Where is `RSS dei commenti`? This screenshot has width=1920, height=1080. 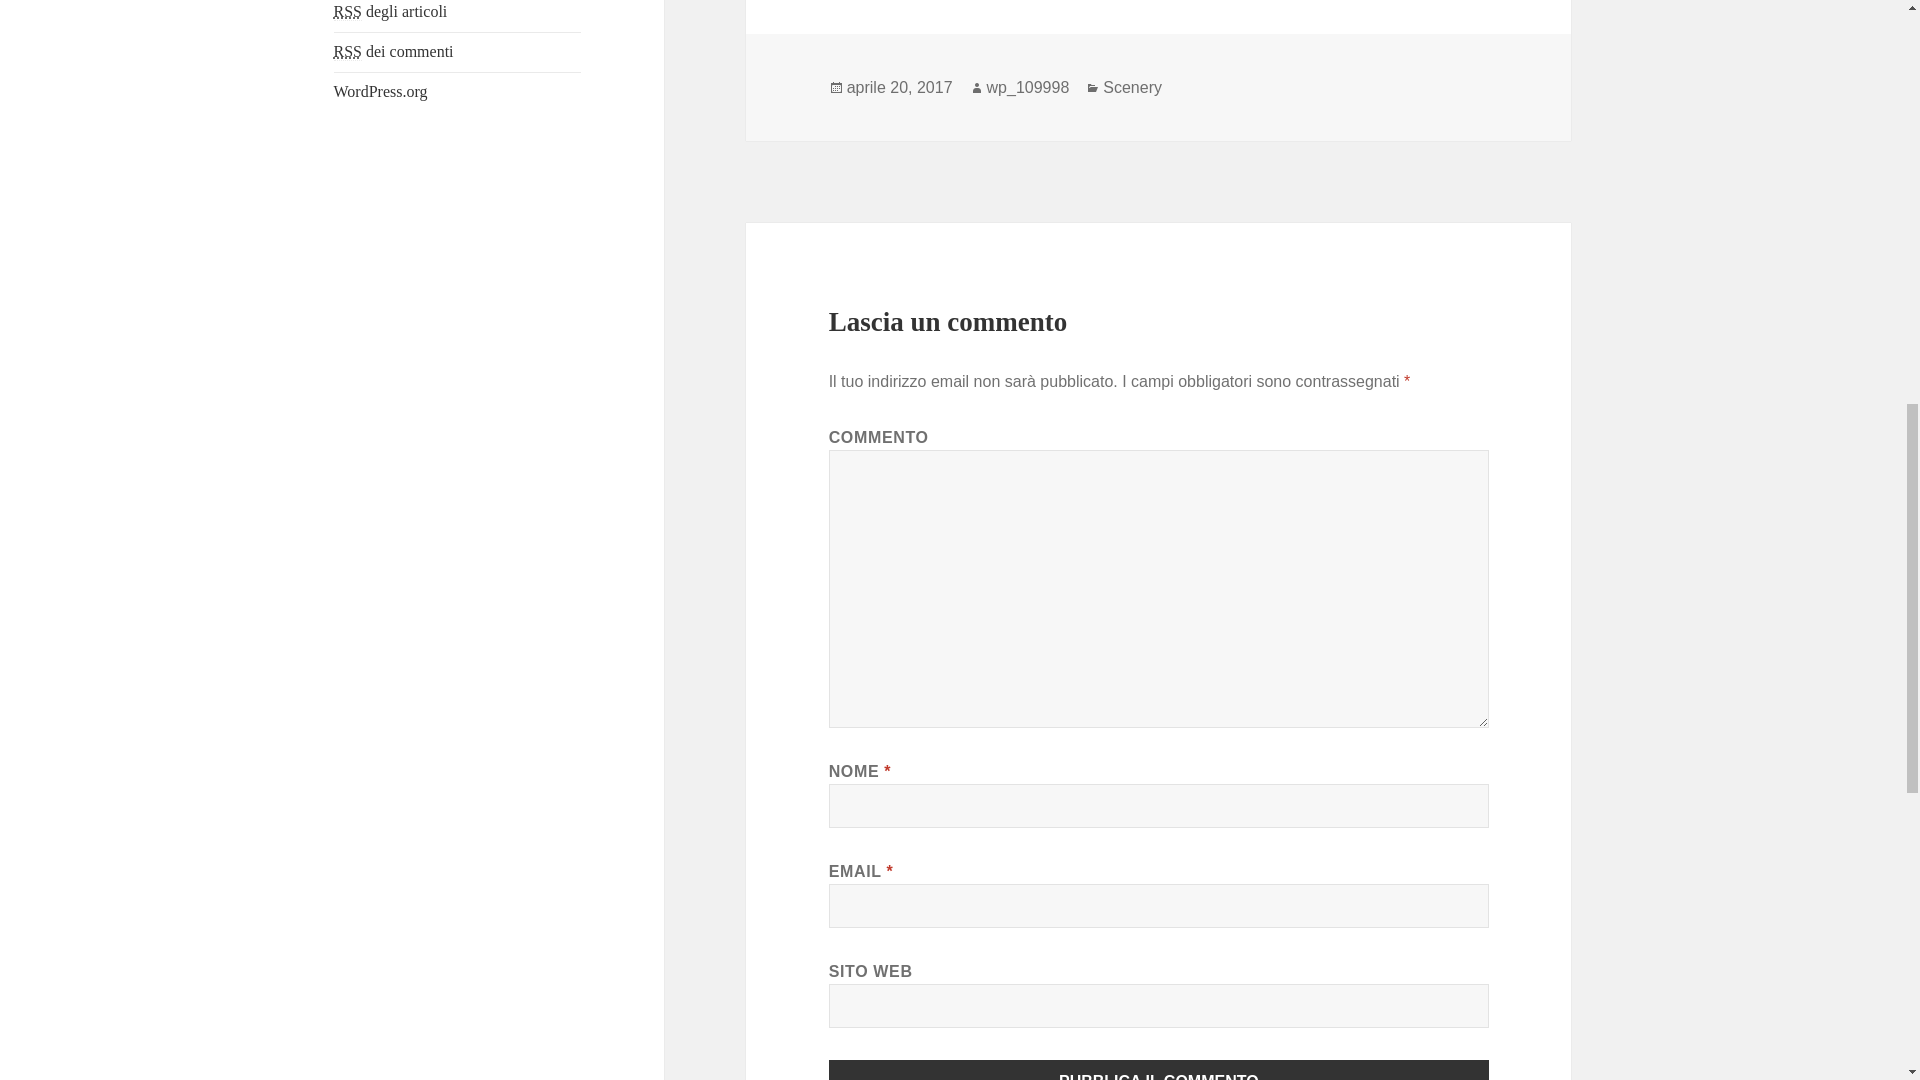 RSS dei commenti is located at coordinates (394, 52).